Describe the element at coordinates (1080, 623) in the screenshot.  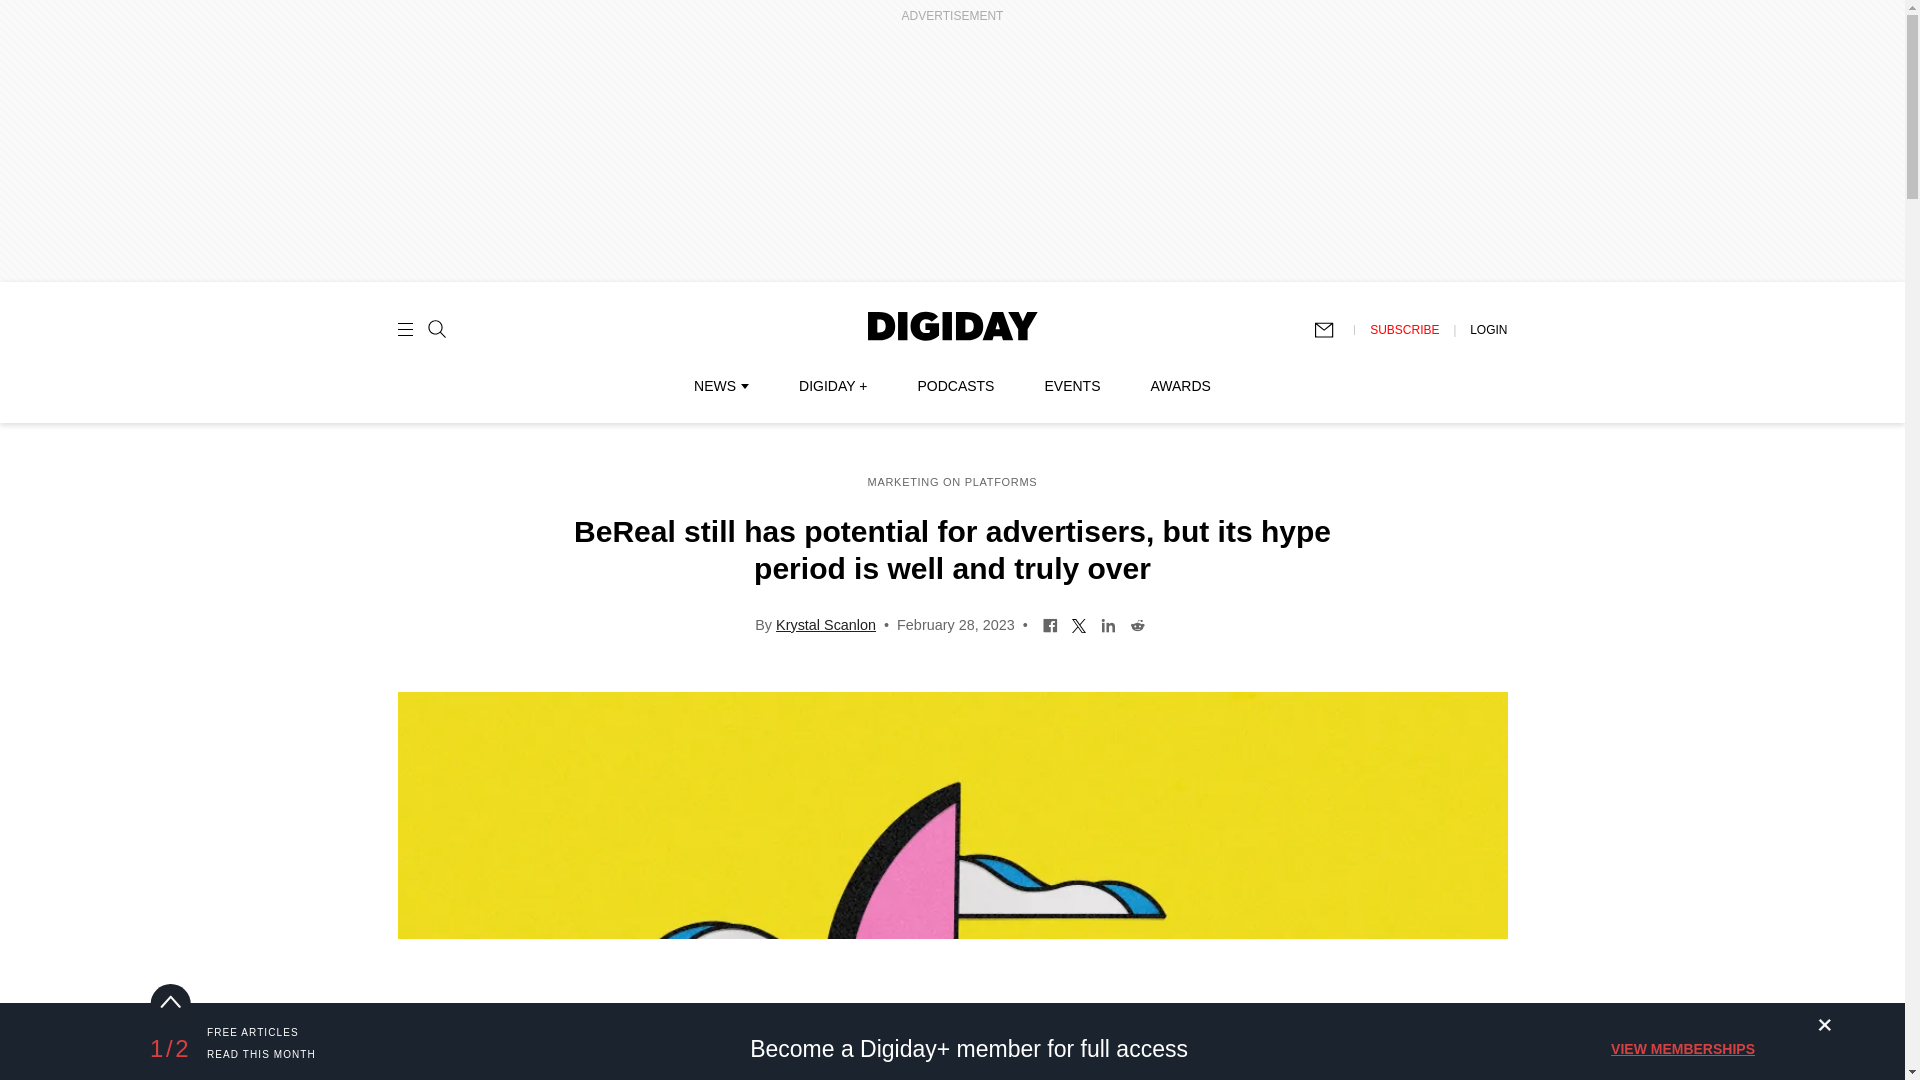
I see `Share on Twitter` at that location.